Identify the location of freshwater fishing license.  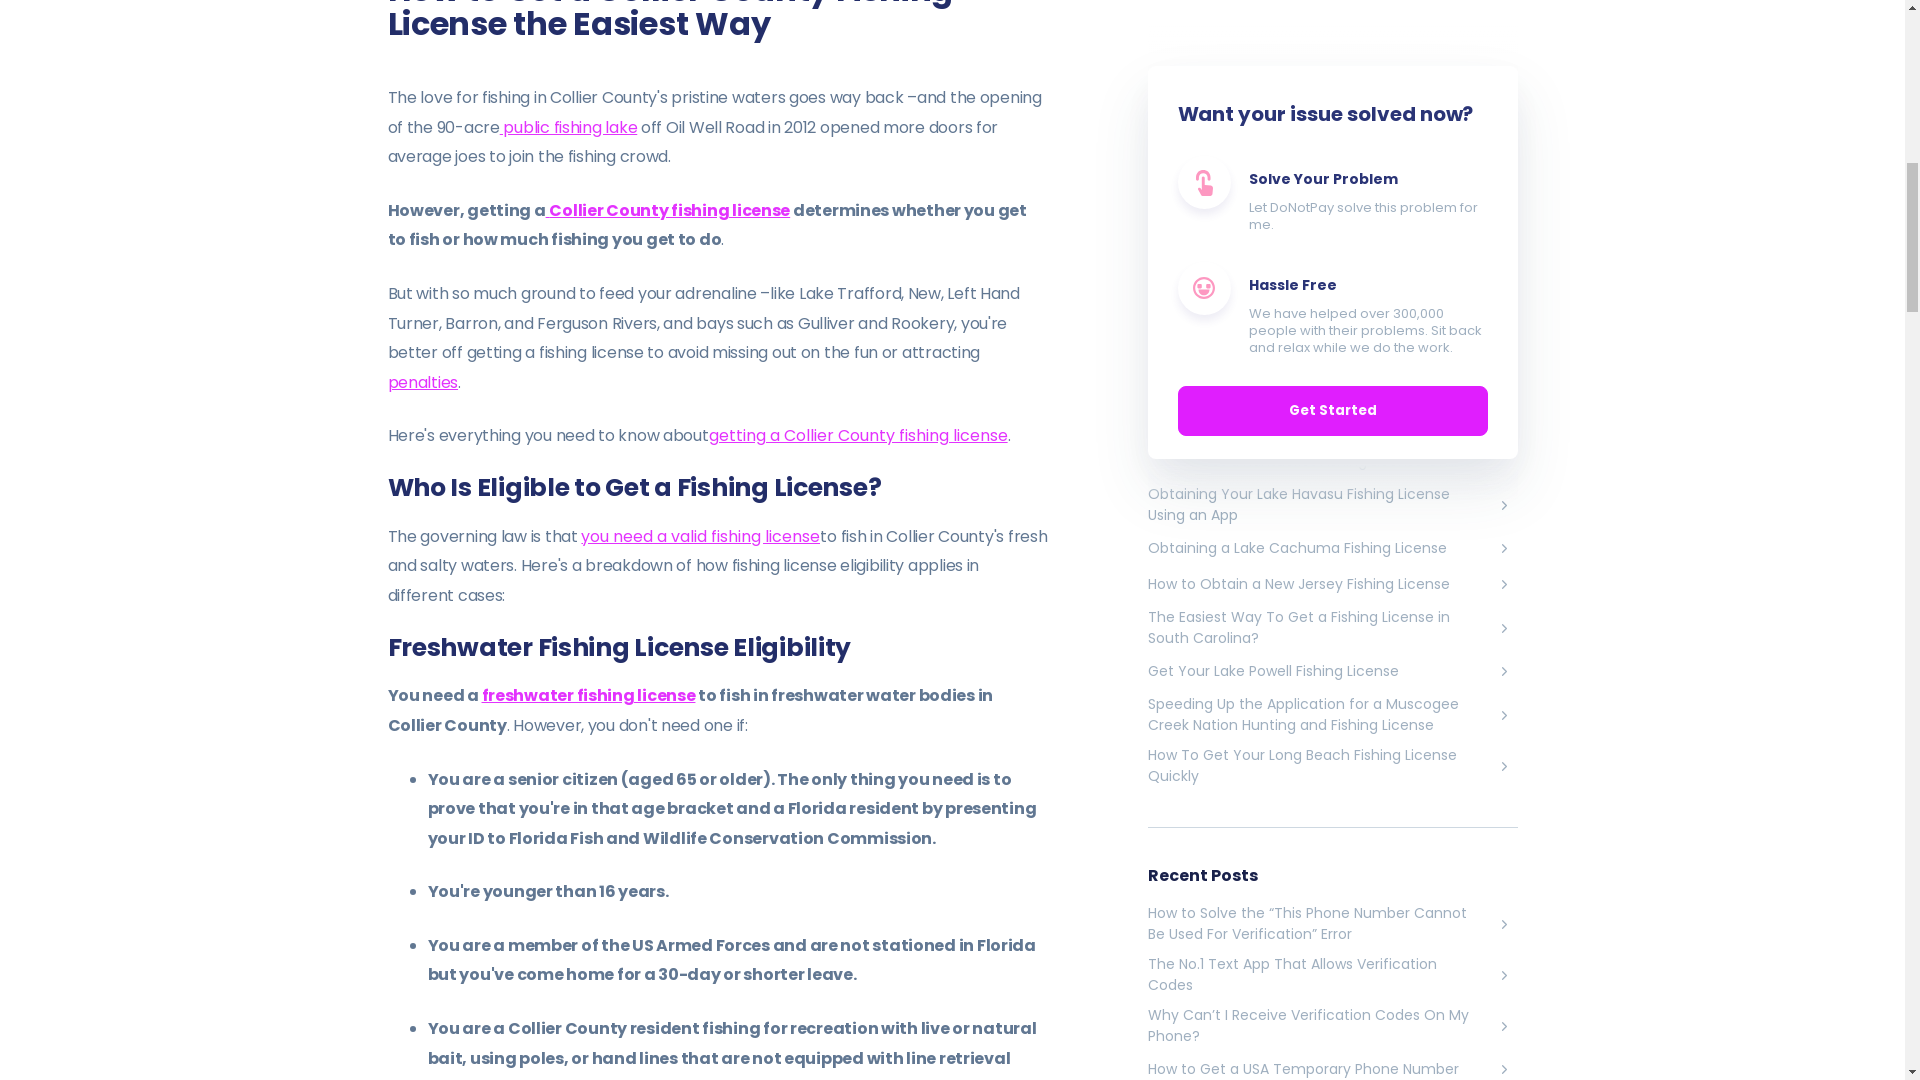
(588, 695).